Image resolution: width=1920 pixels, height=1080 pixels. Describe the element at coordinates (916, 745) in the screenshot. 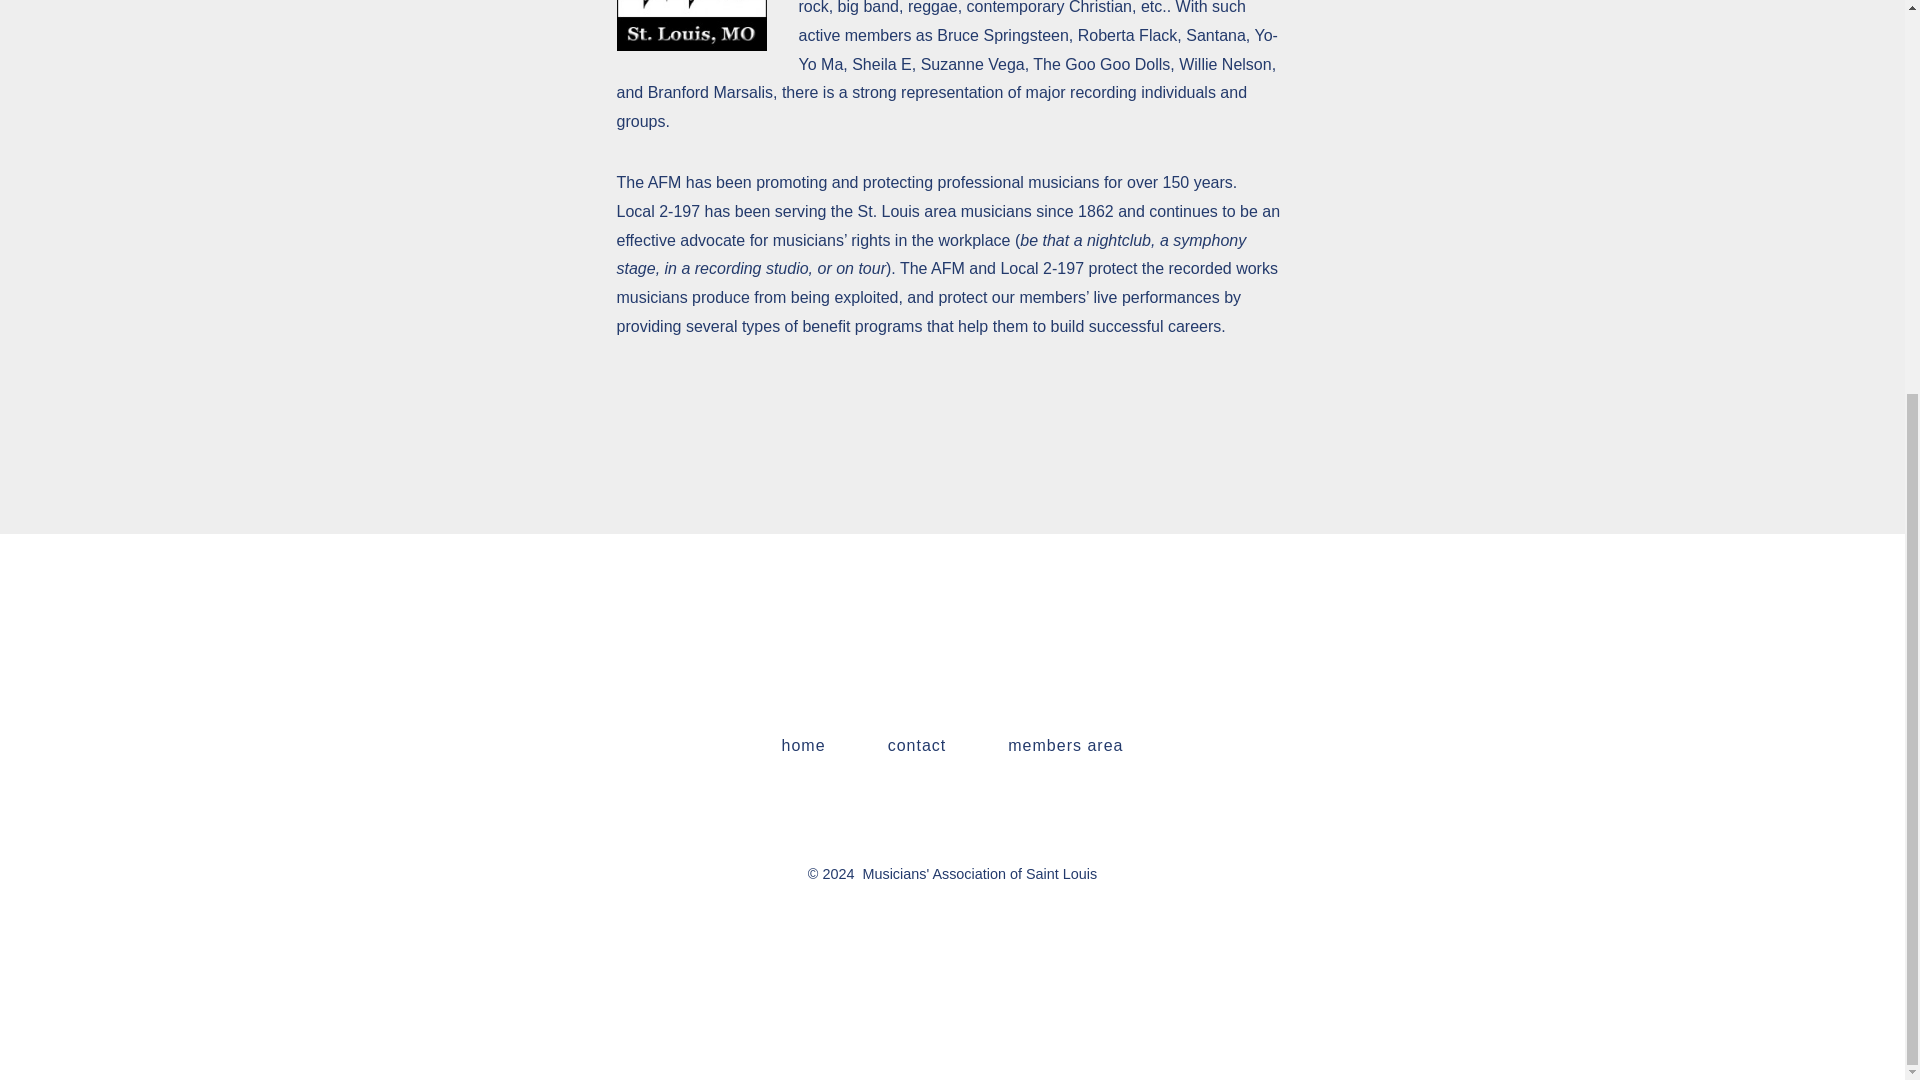

I see `contact` at that location.